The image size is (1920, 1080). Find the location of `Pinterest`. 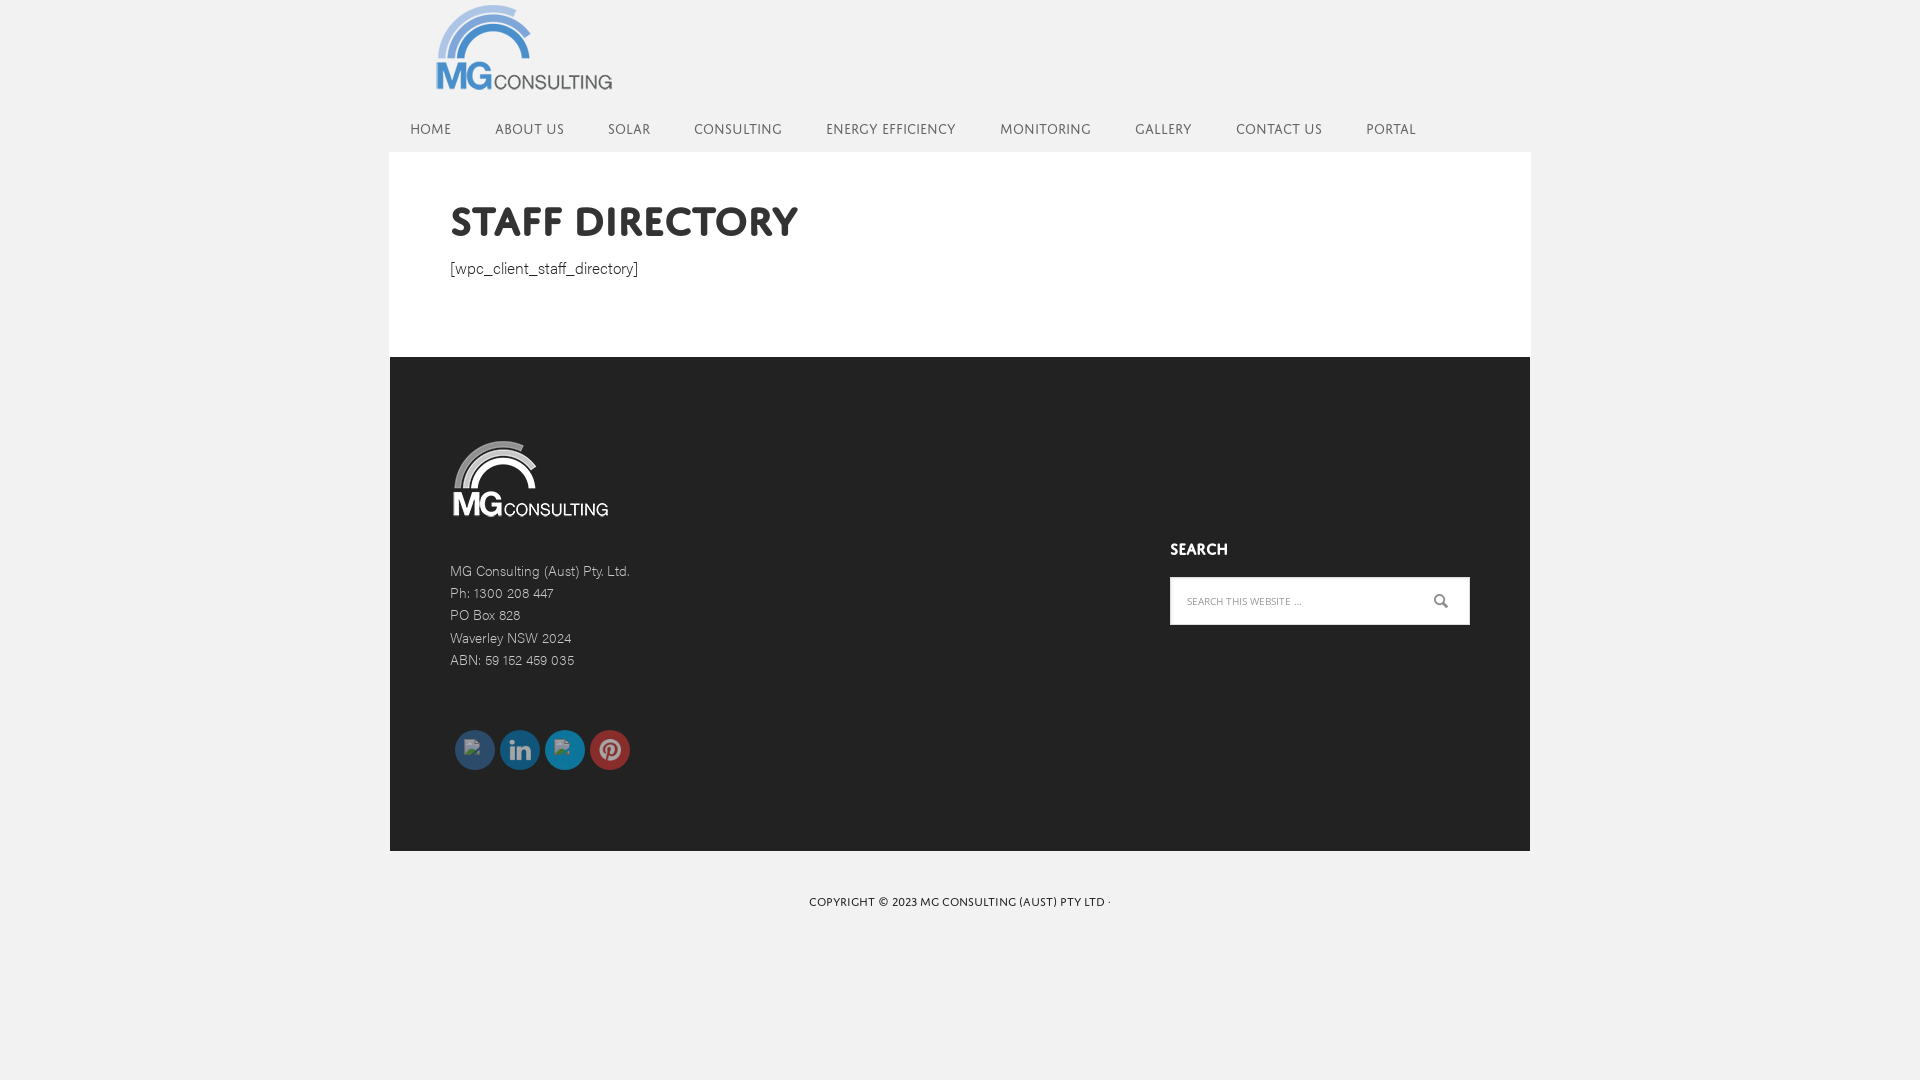

Pinterest is located at coordinates (610, 750).